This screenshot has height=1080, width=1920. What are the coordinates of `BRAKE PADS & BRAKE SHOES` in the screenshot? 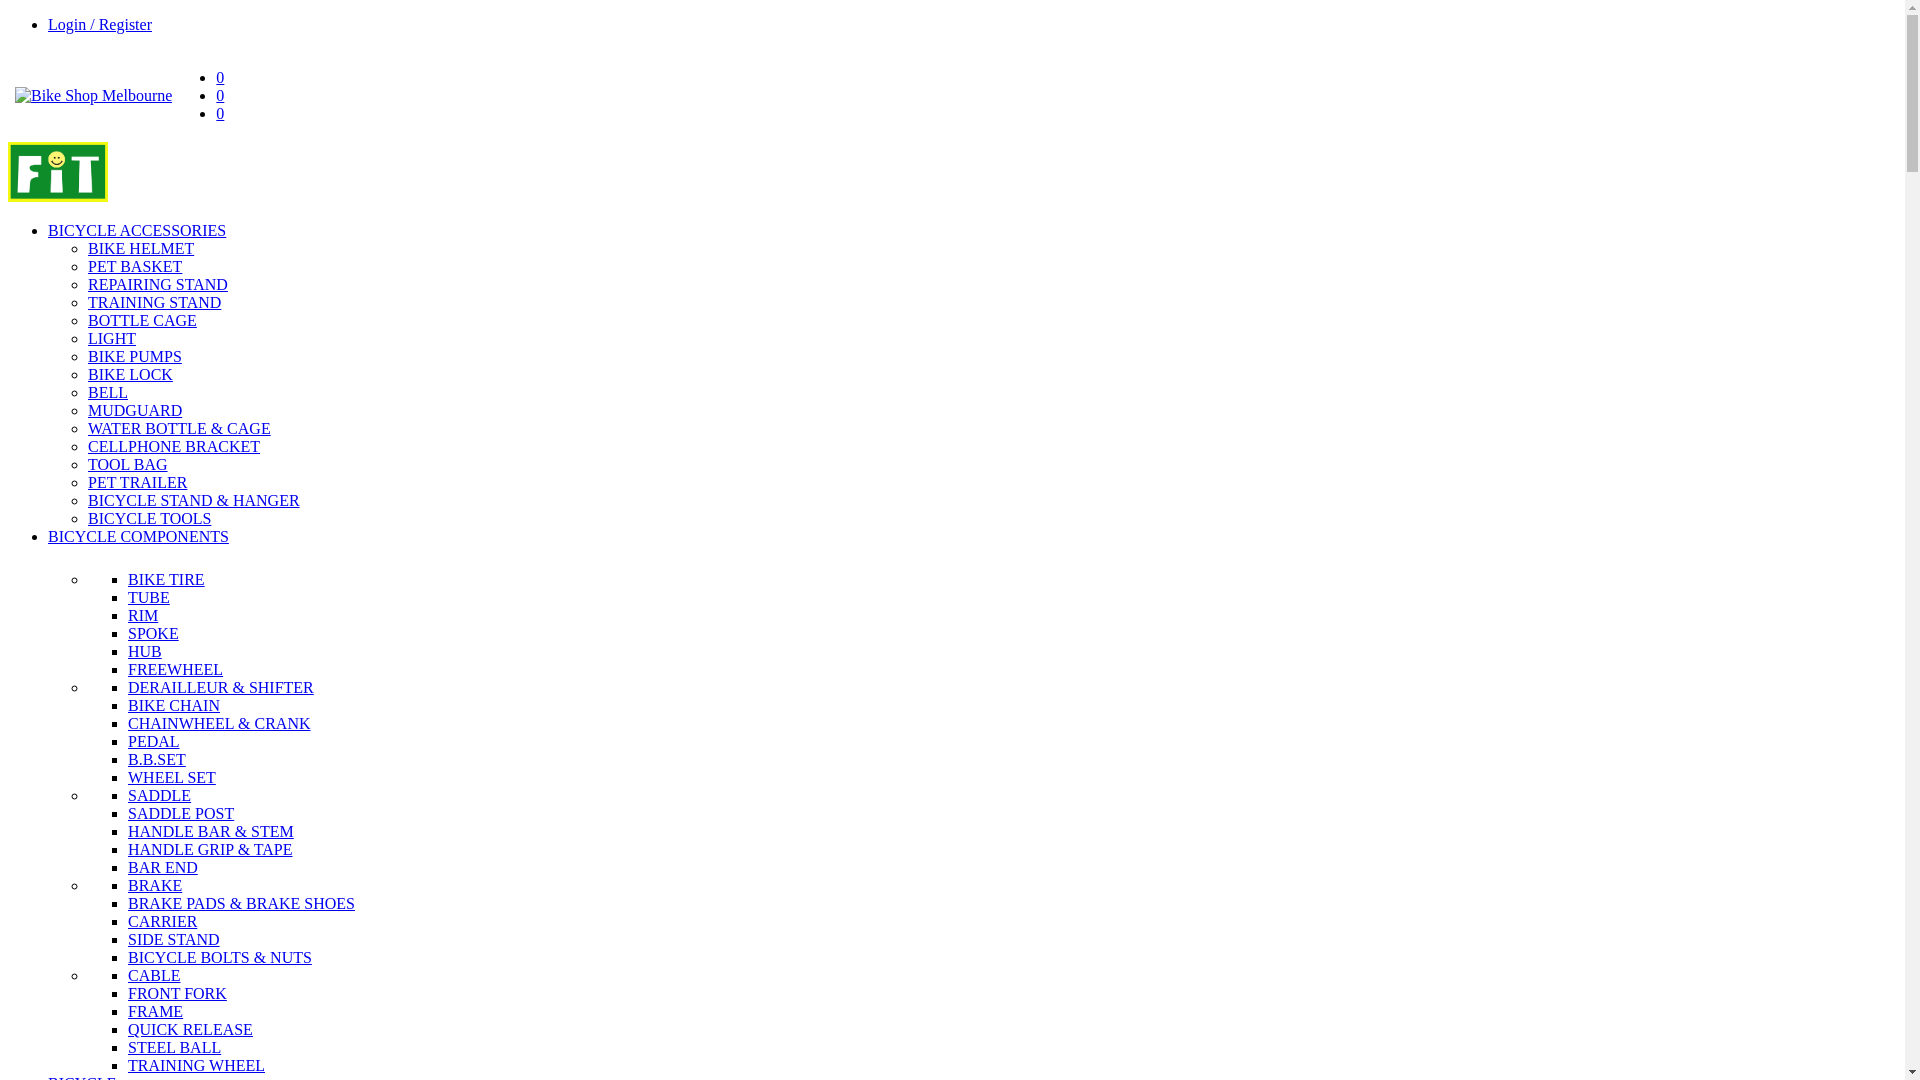 It's located at (242, 906).